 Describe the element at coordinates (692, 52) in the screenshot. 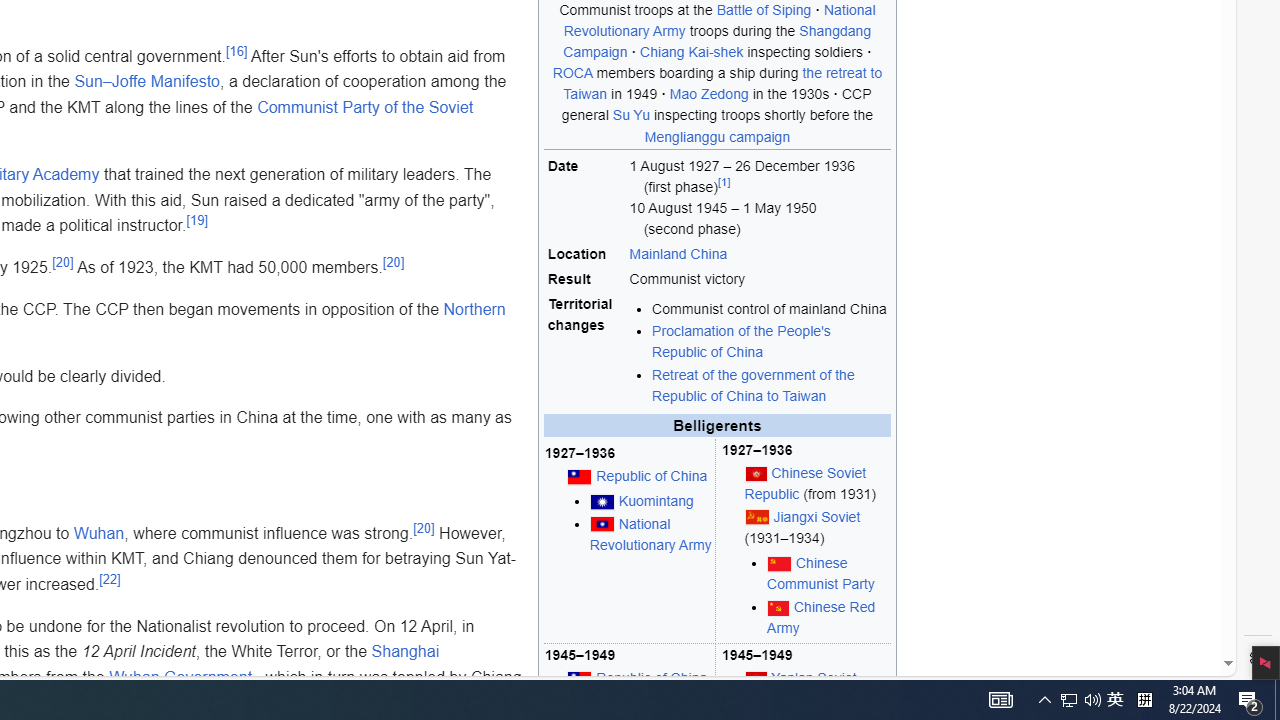

I see `Chiang Kai-shek` at that location.